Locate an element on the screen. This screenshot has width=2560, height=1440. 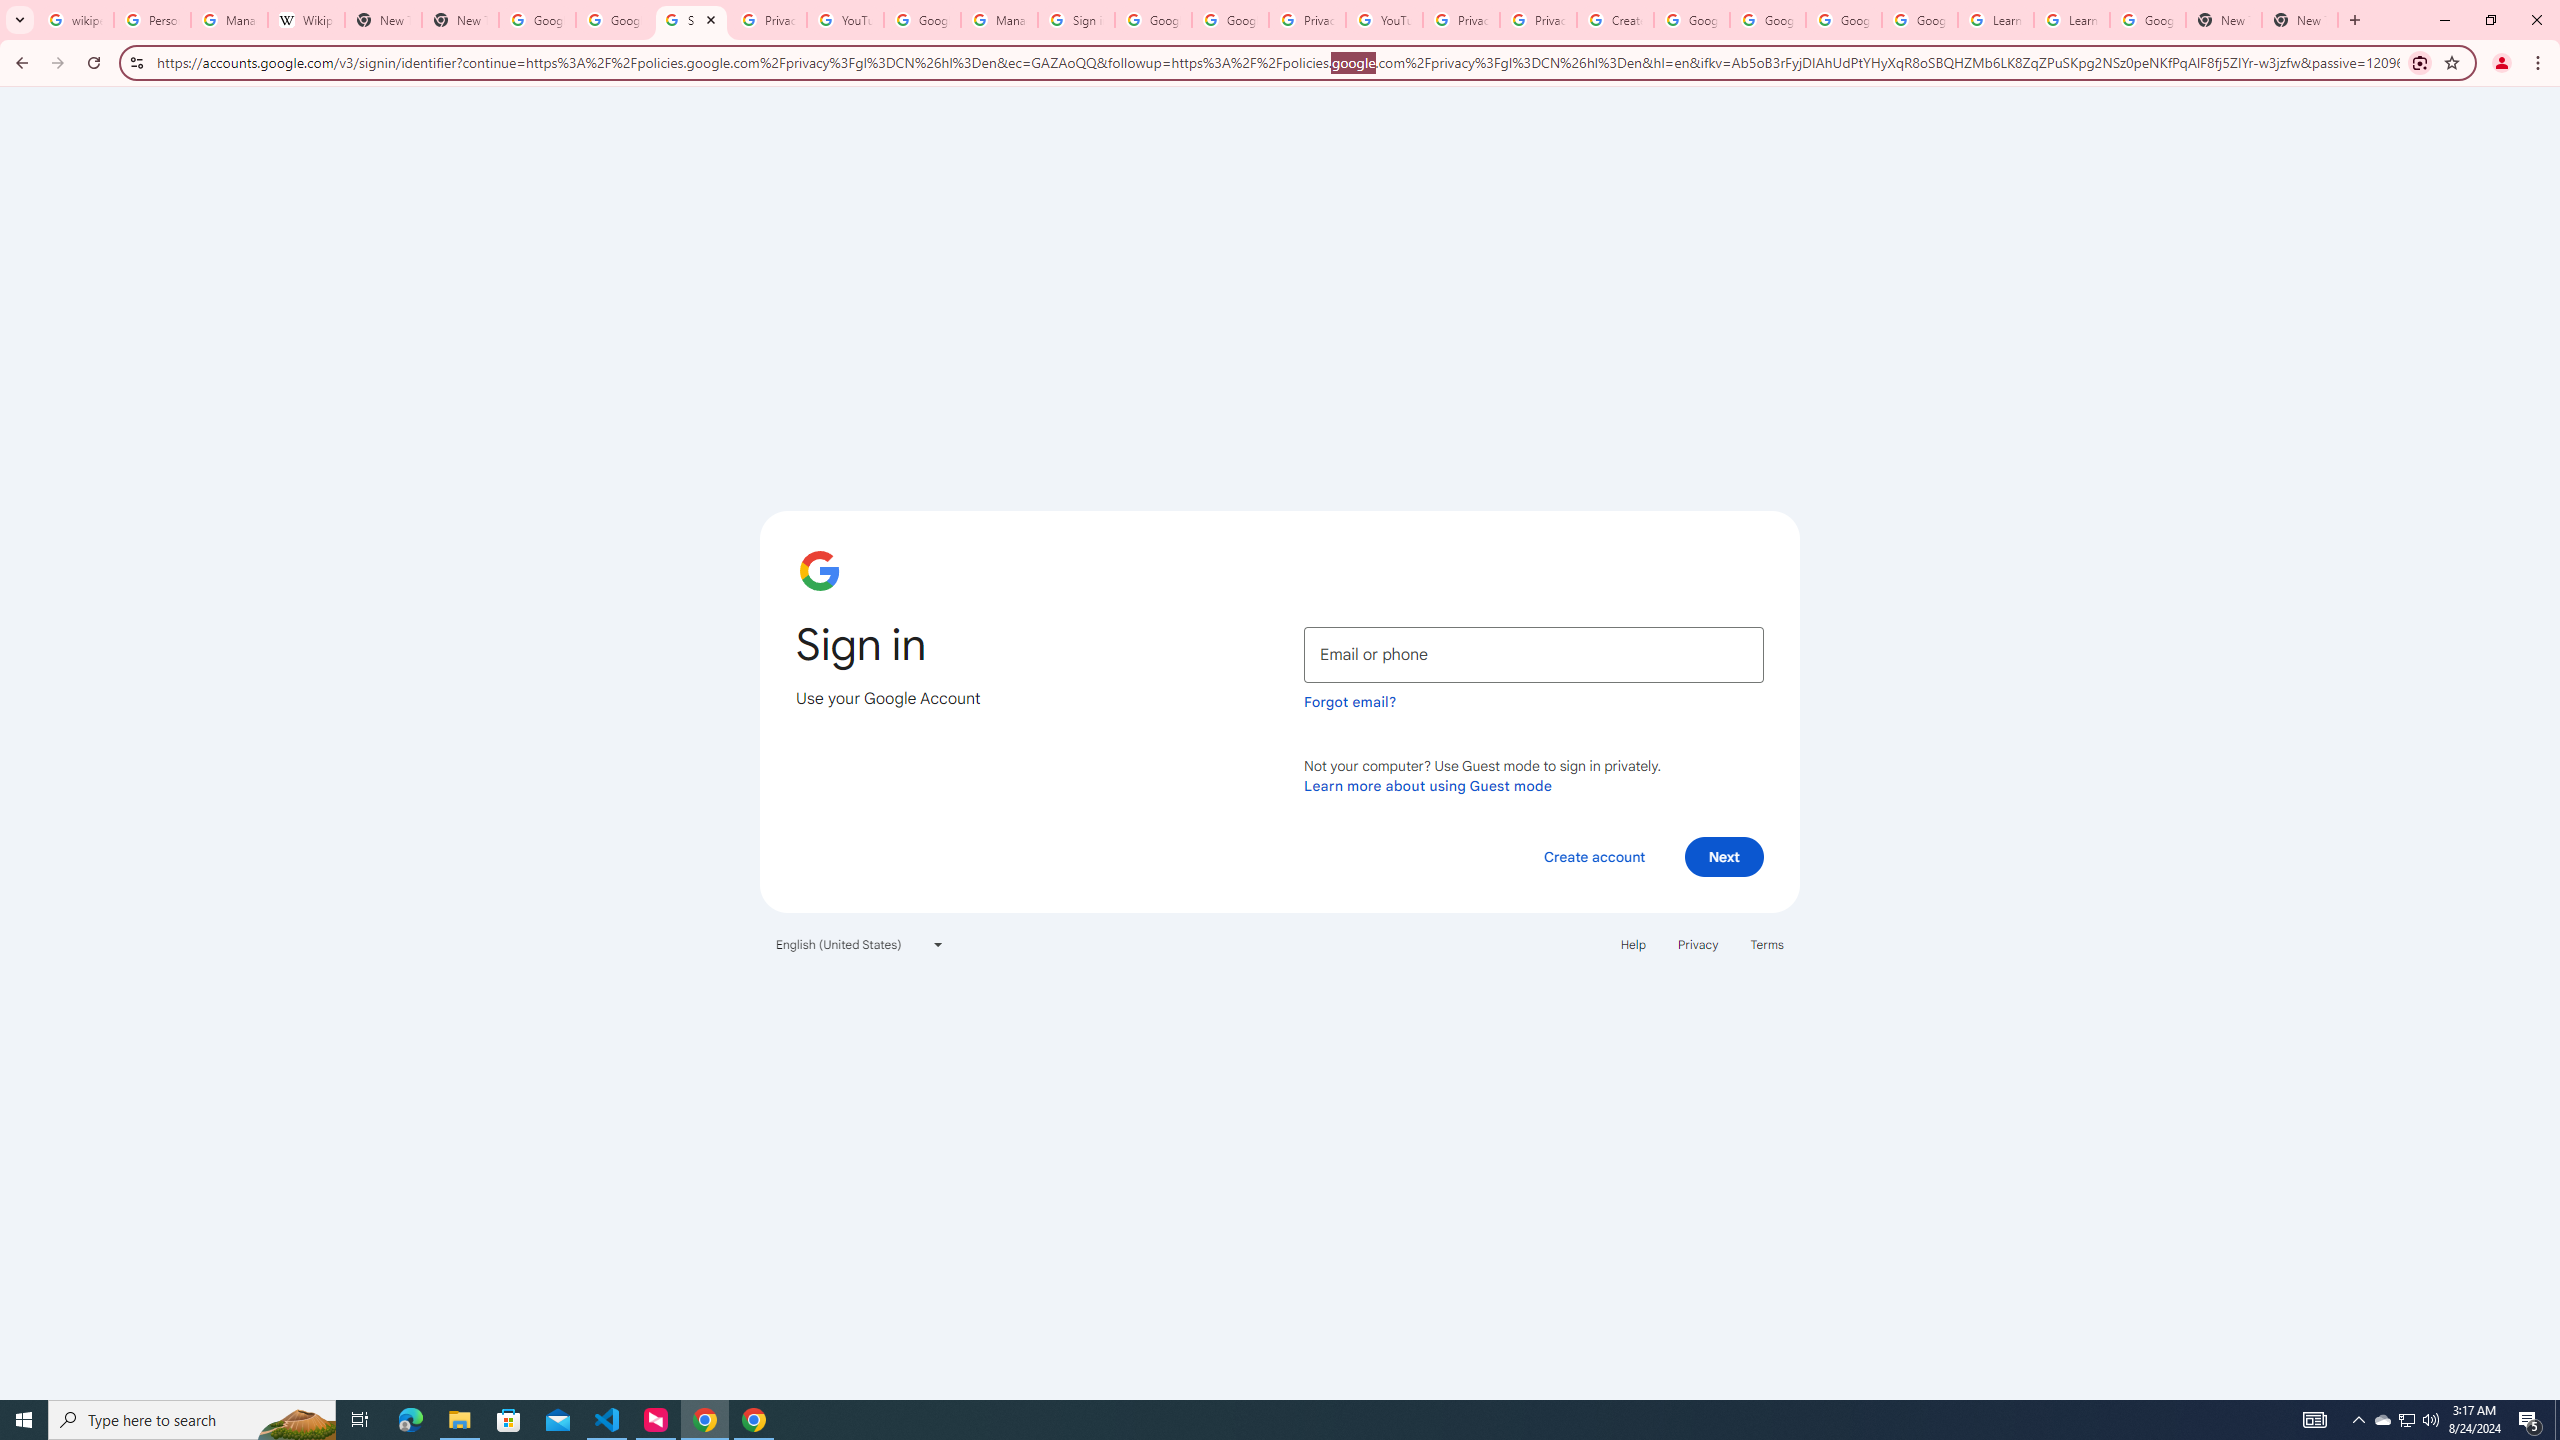
Manage your Location History - Google Search Help is located at coordinates (228, 20).